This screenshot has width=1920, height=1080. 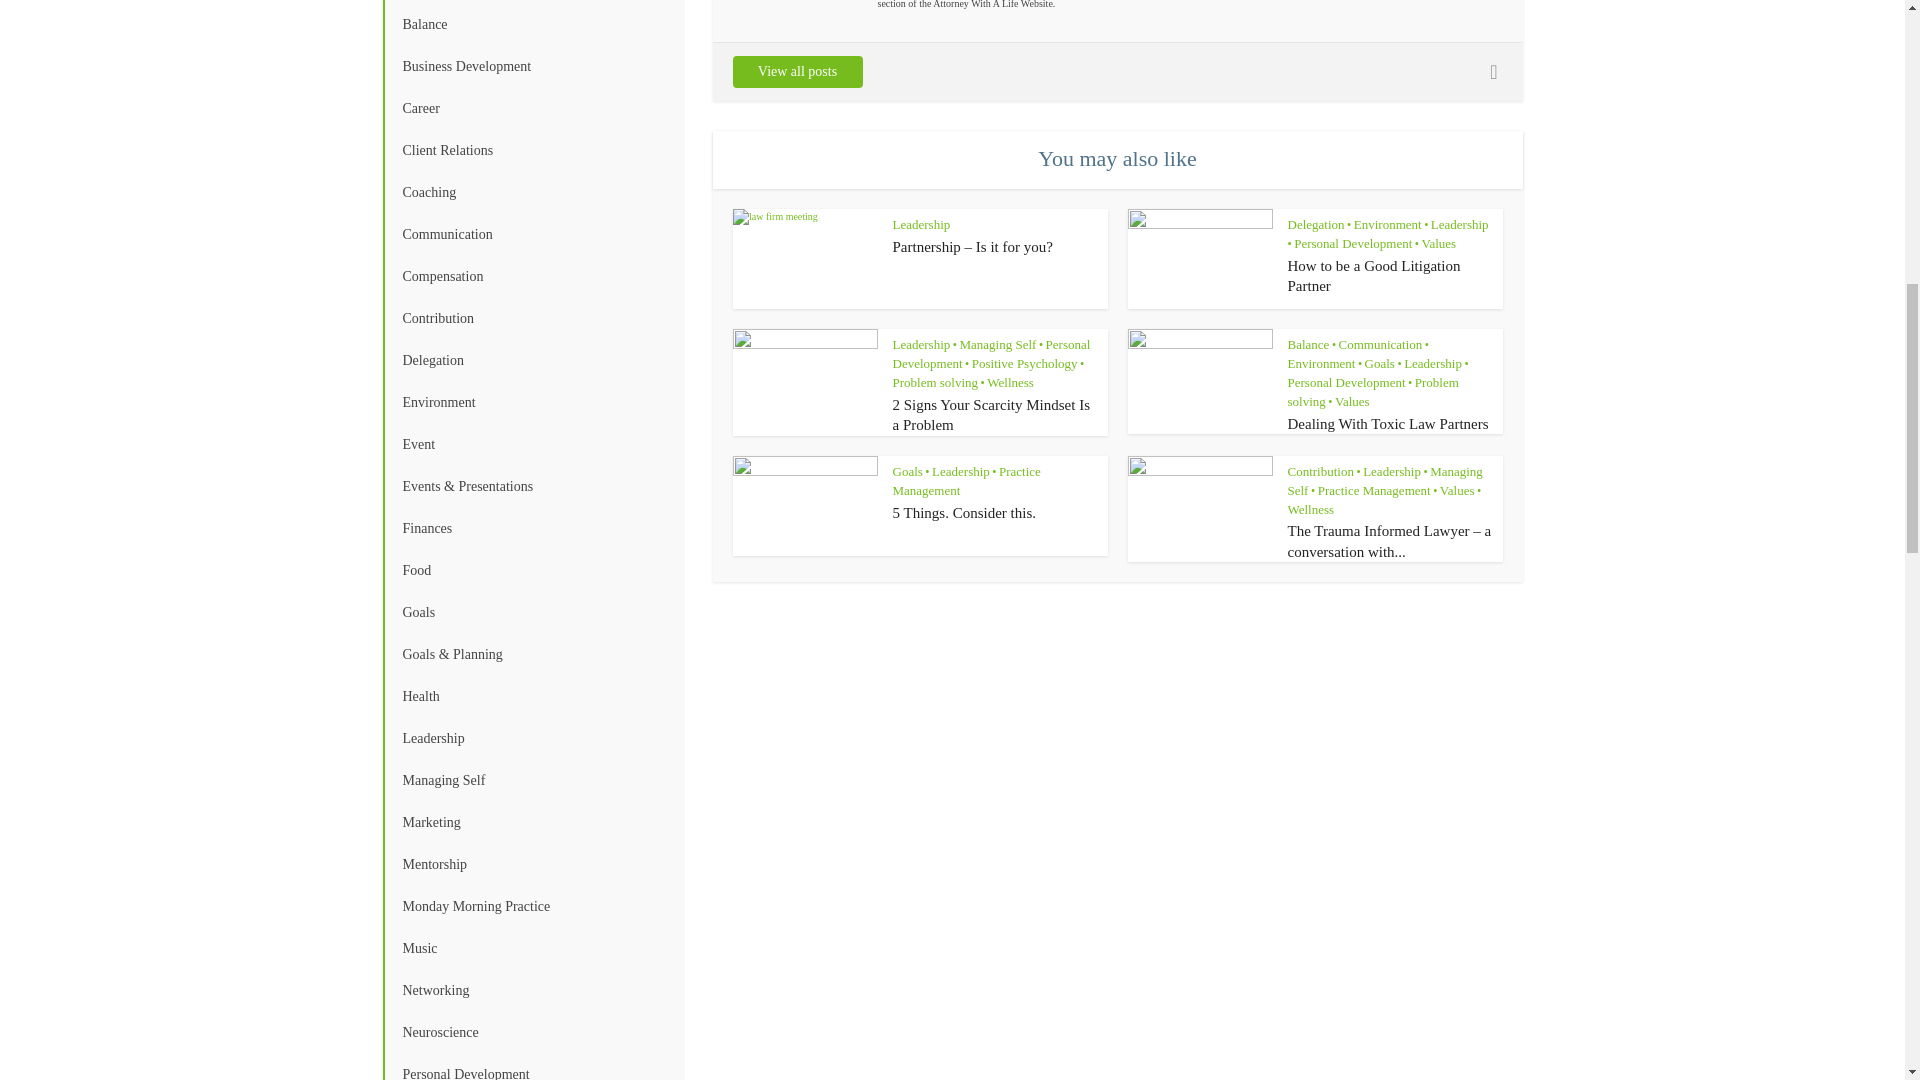 I want to click on Leadership, so click(x=532, y=739).